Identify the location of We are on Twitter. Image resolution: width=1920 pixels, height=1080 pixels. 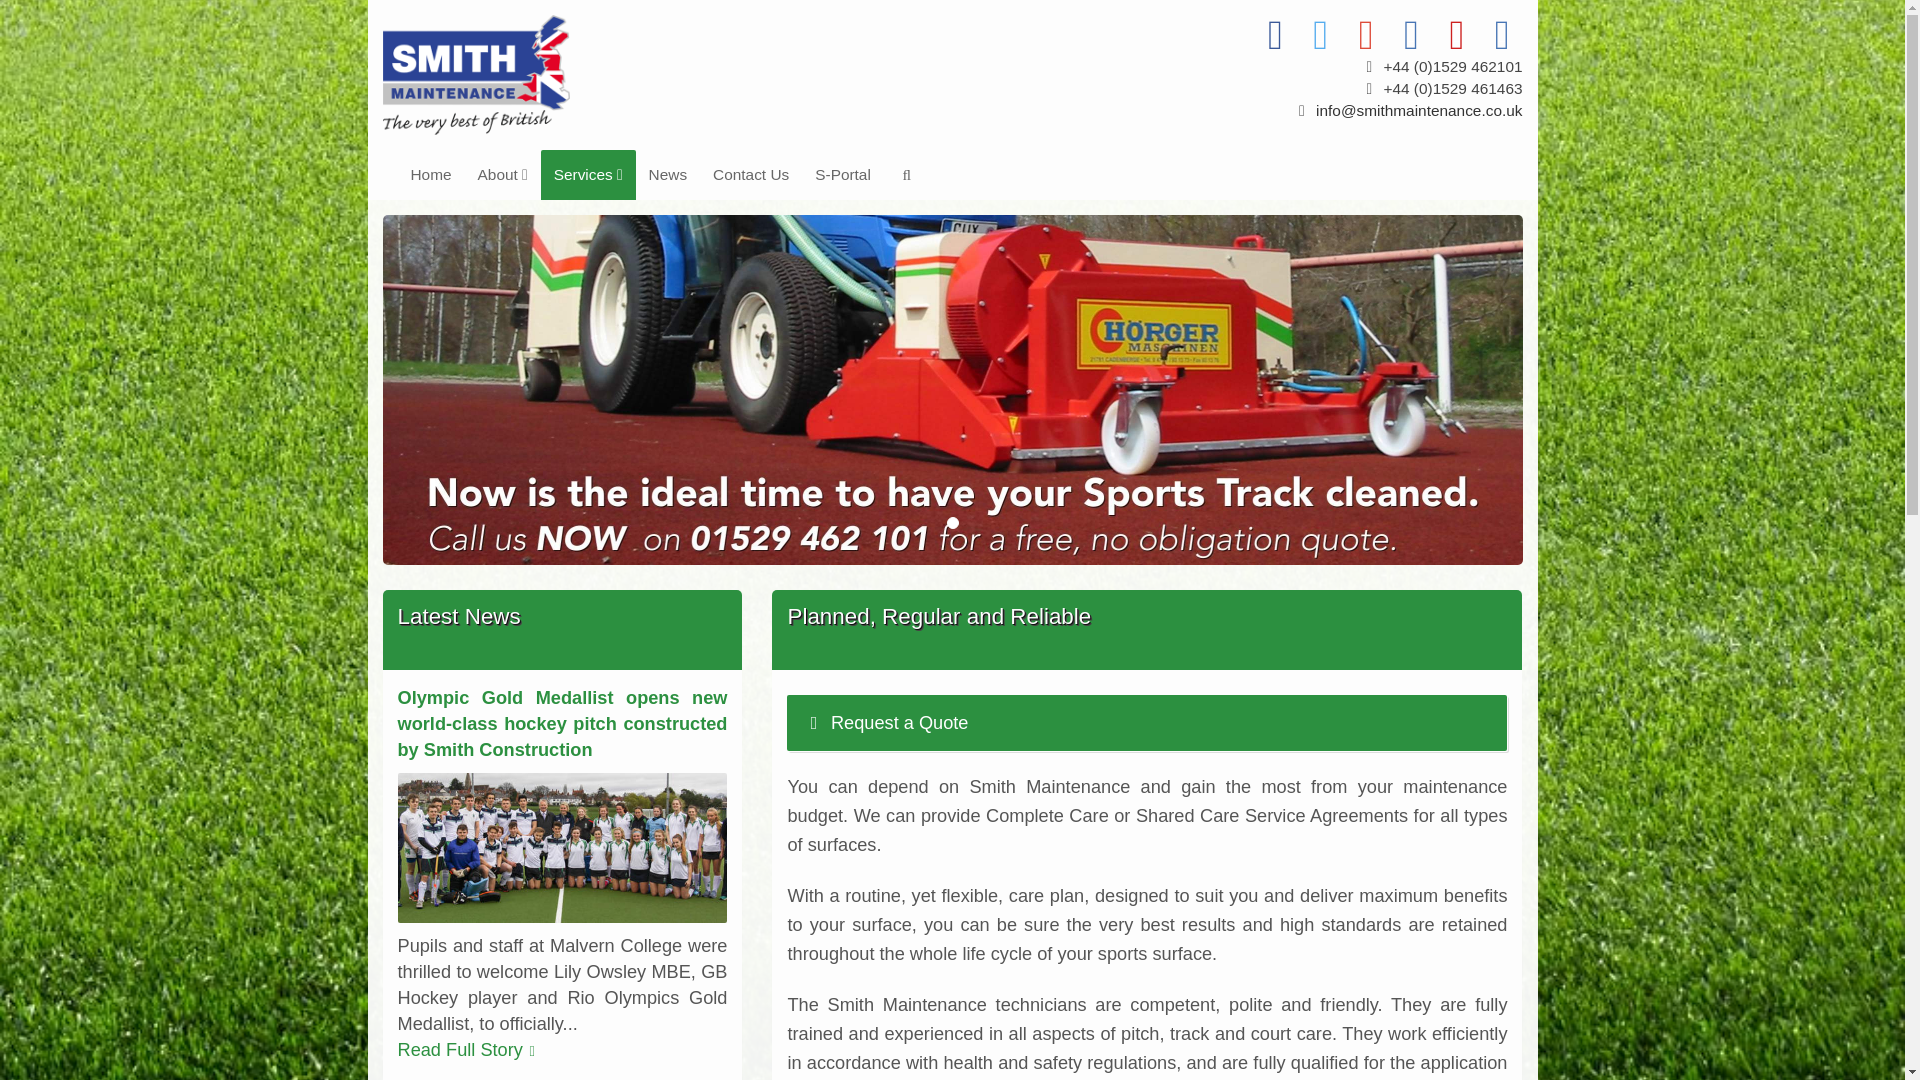
(1322, 34).